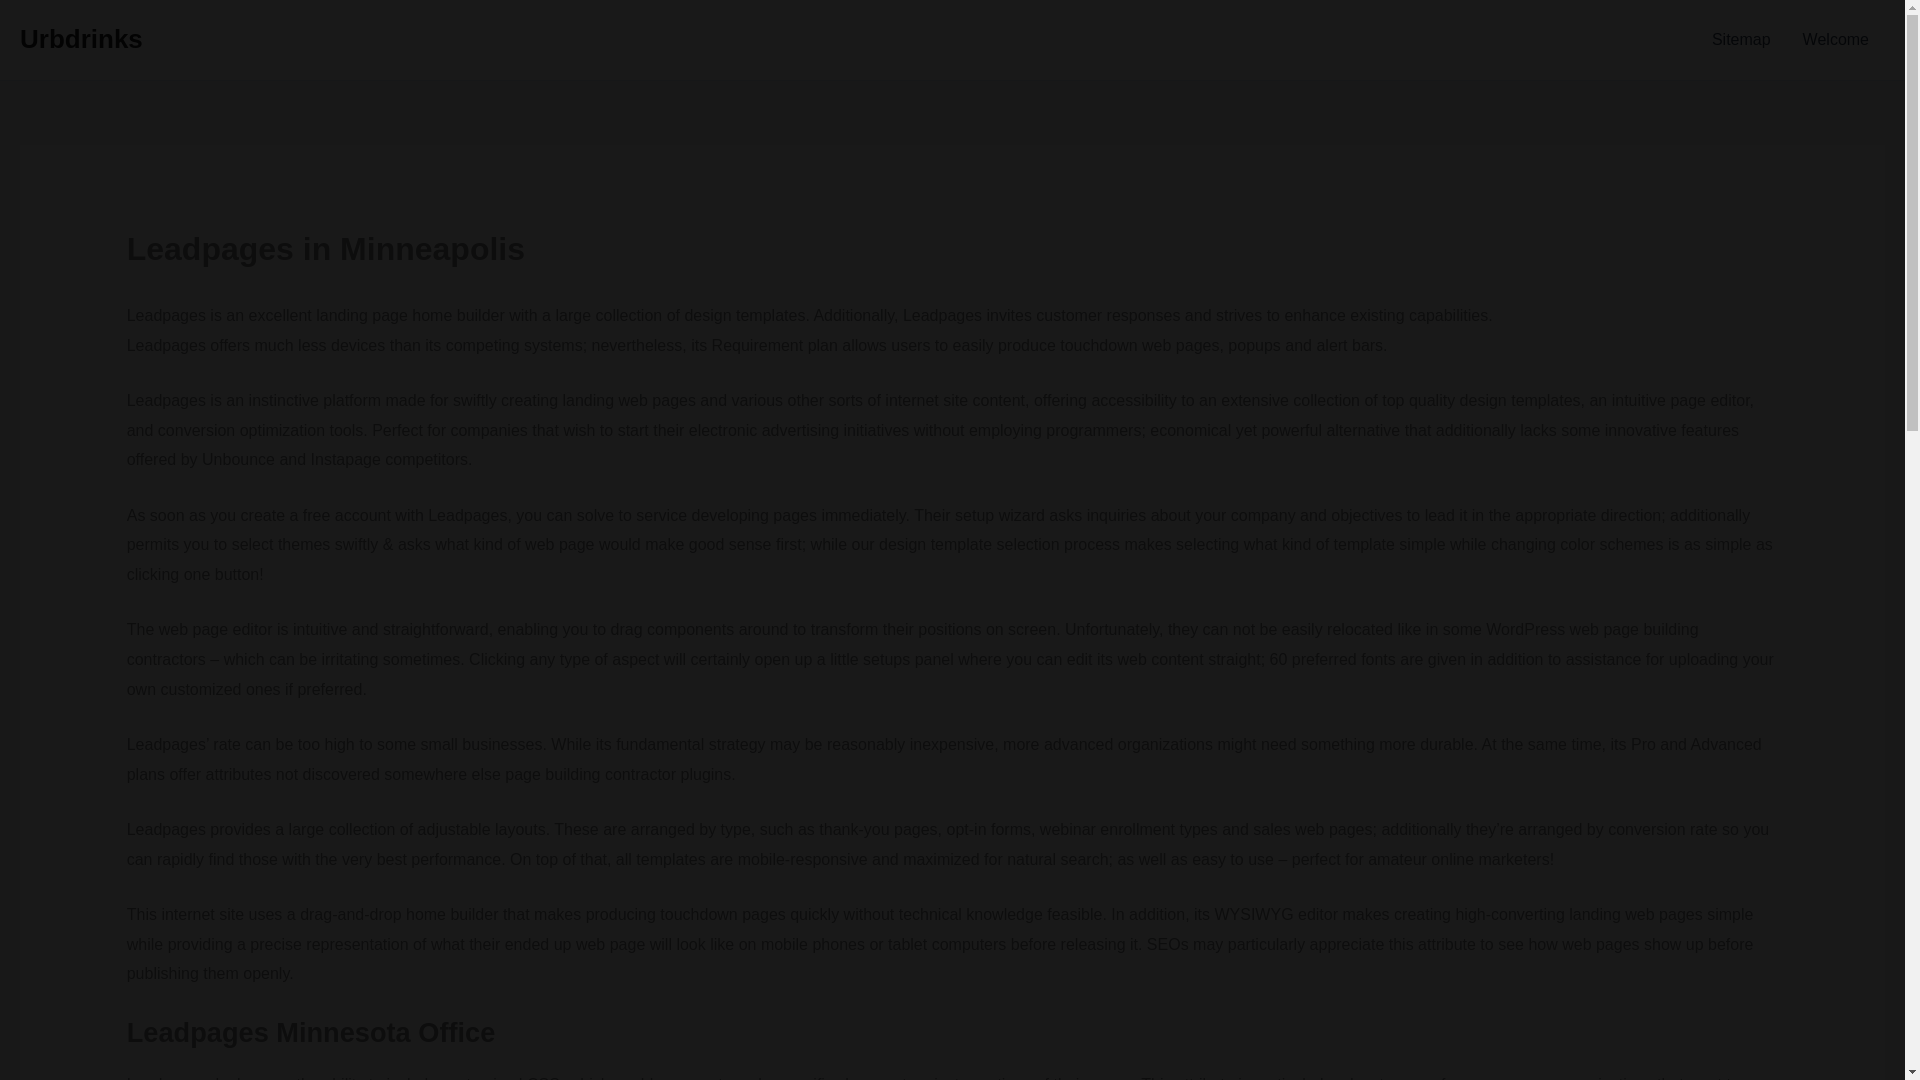 The height and width of the screenshot is (1080, 1920). Describe the element at coordinates (80, 38) in the screenshot. I see `Urbdrinks` at that location.